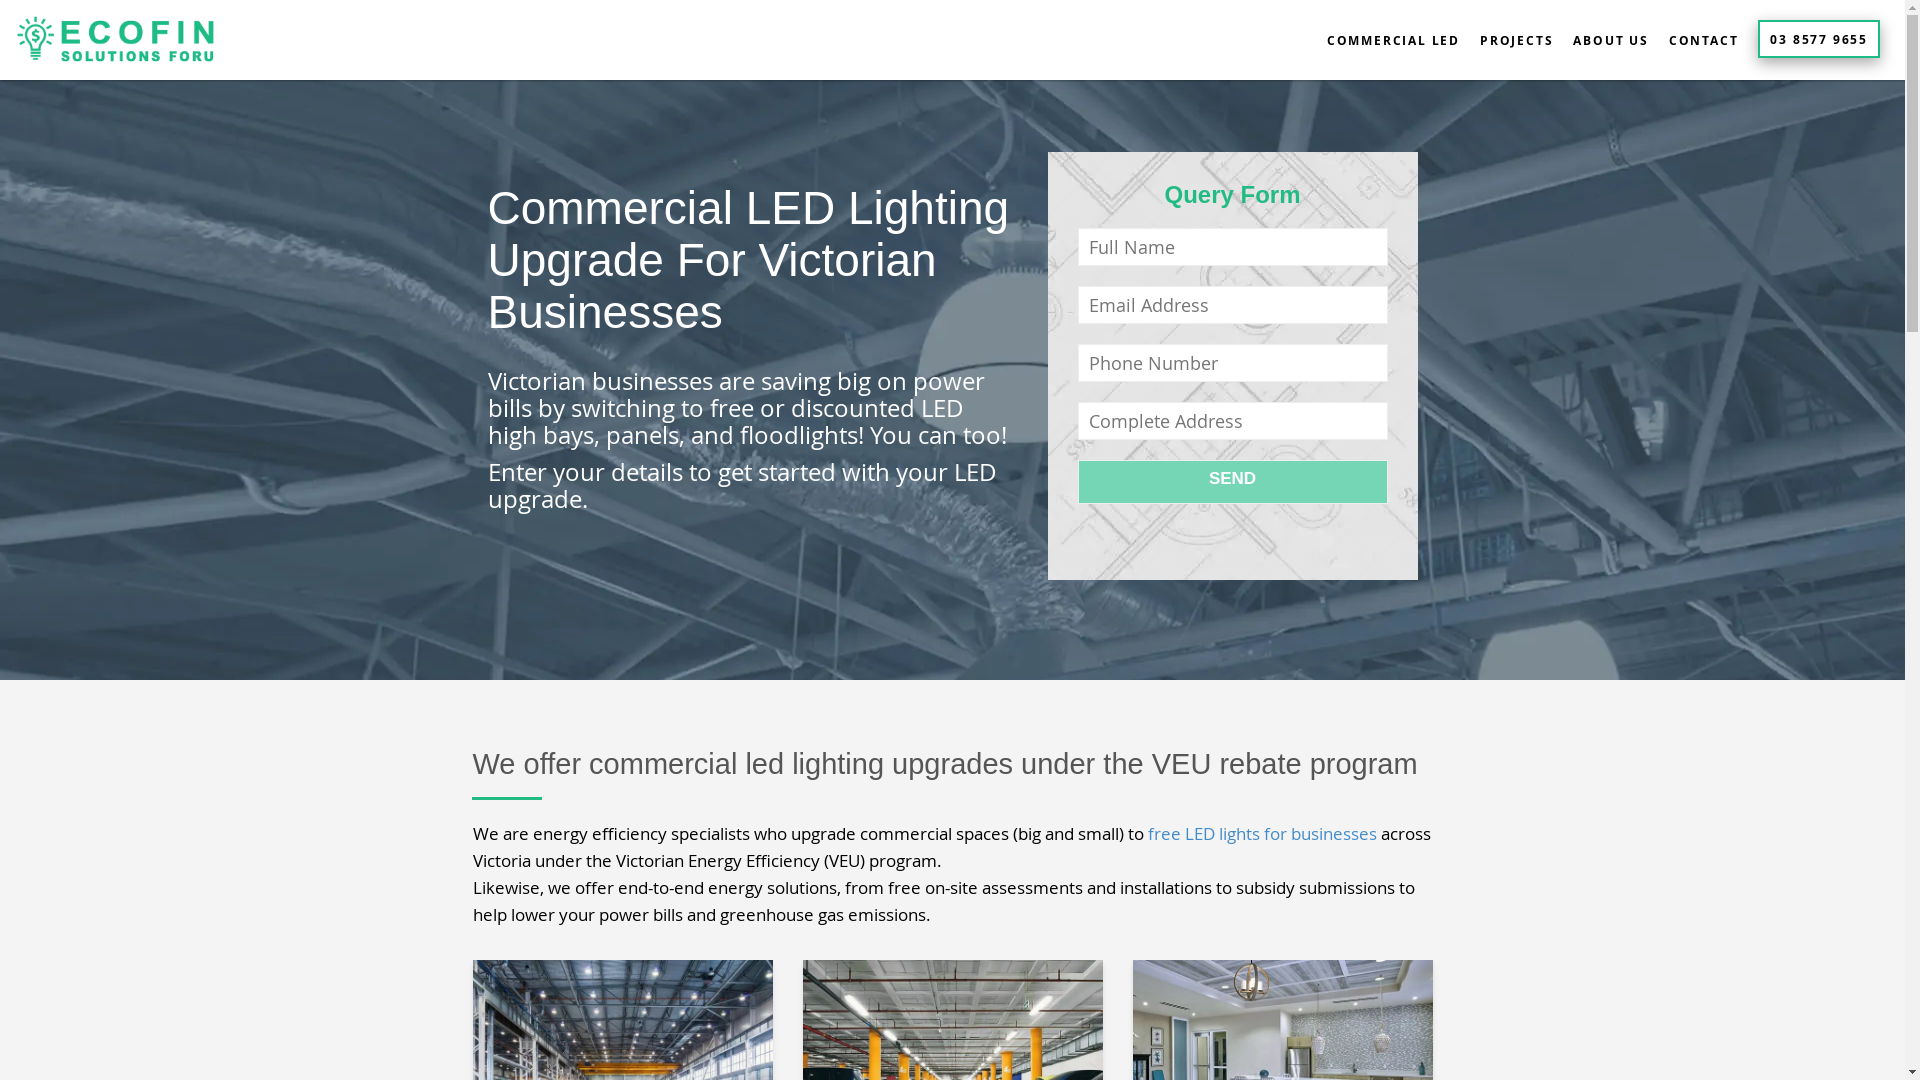 The width and height of the screenshot is (1920, 1080). I want to click on 03 8577 9655, so click(1819, 40).